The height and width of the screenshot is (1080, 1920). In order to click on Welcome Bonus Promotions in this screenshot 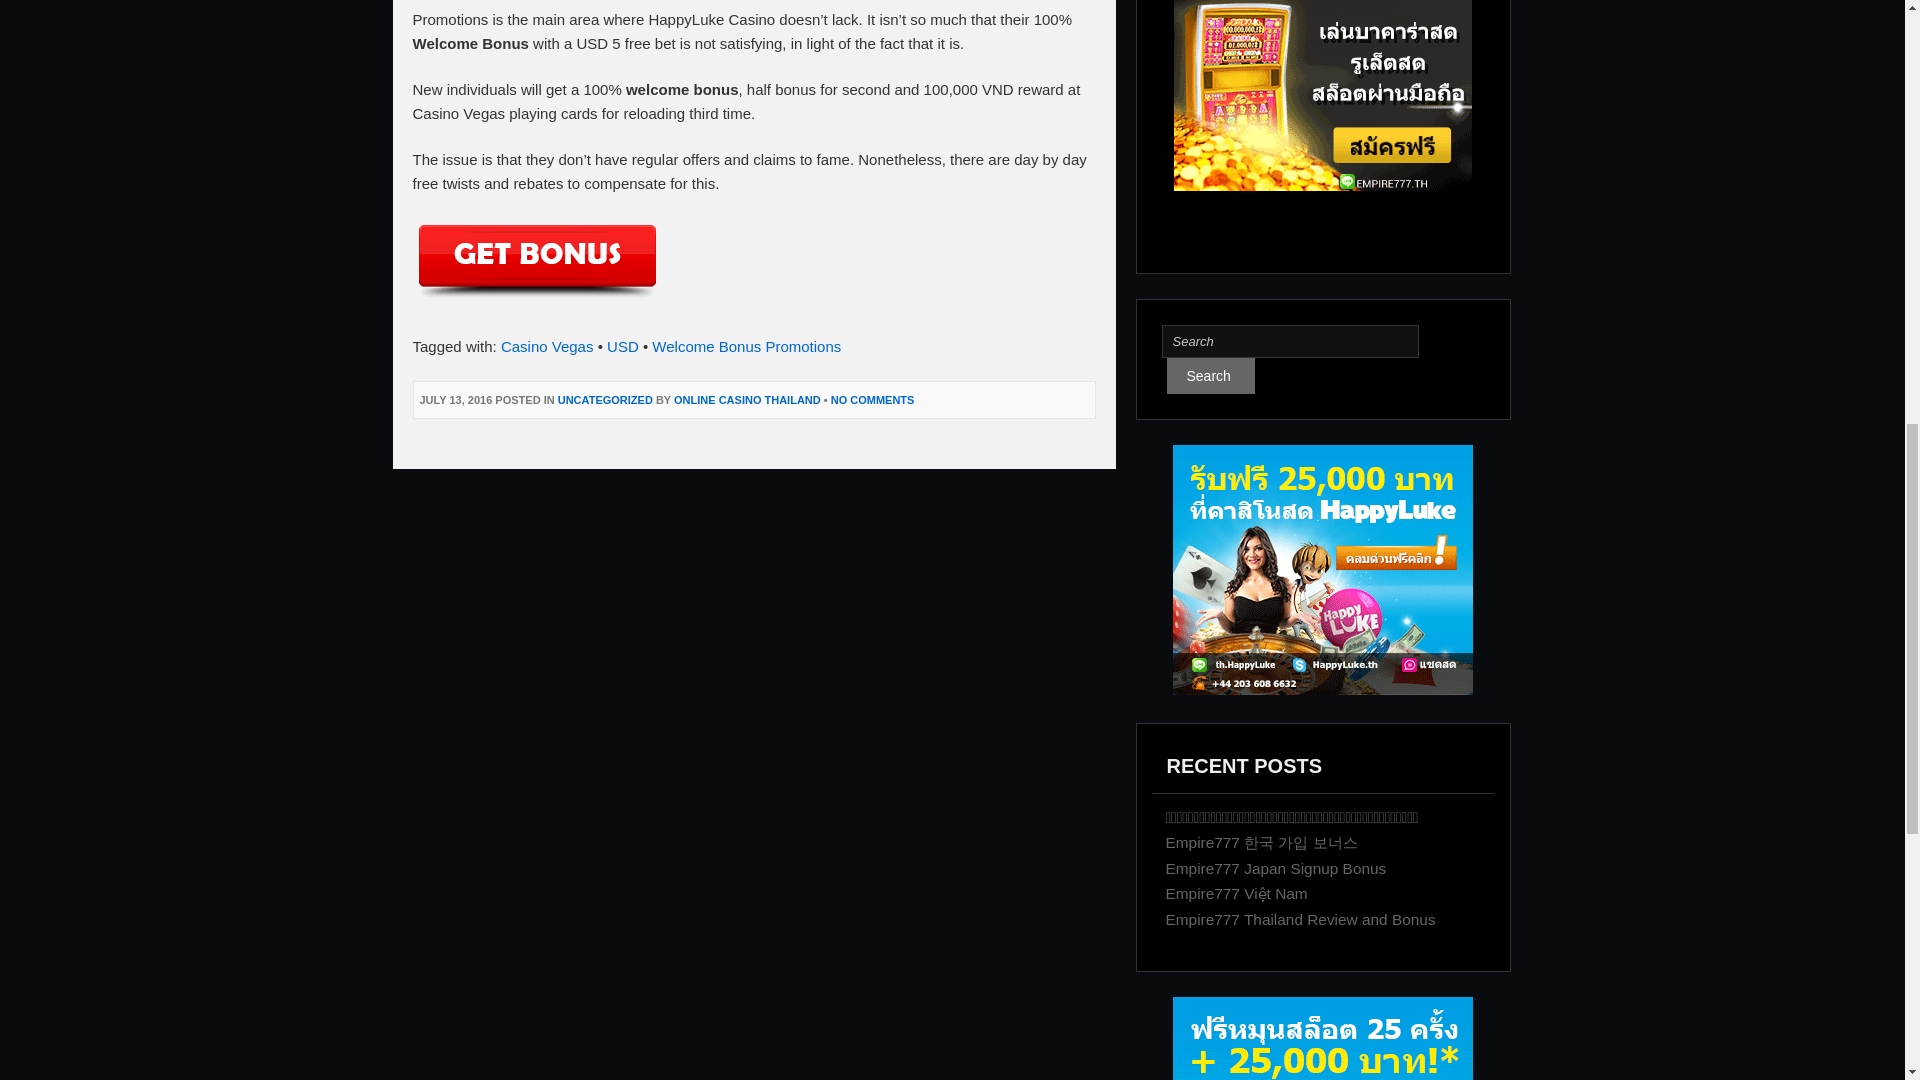, I will do `click(746, 346)`.